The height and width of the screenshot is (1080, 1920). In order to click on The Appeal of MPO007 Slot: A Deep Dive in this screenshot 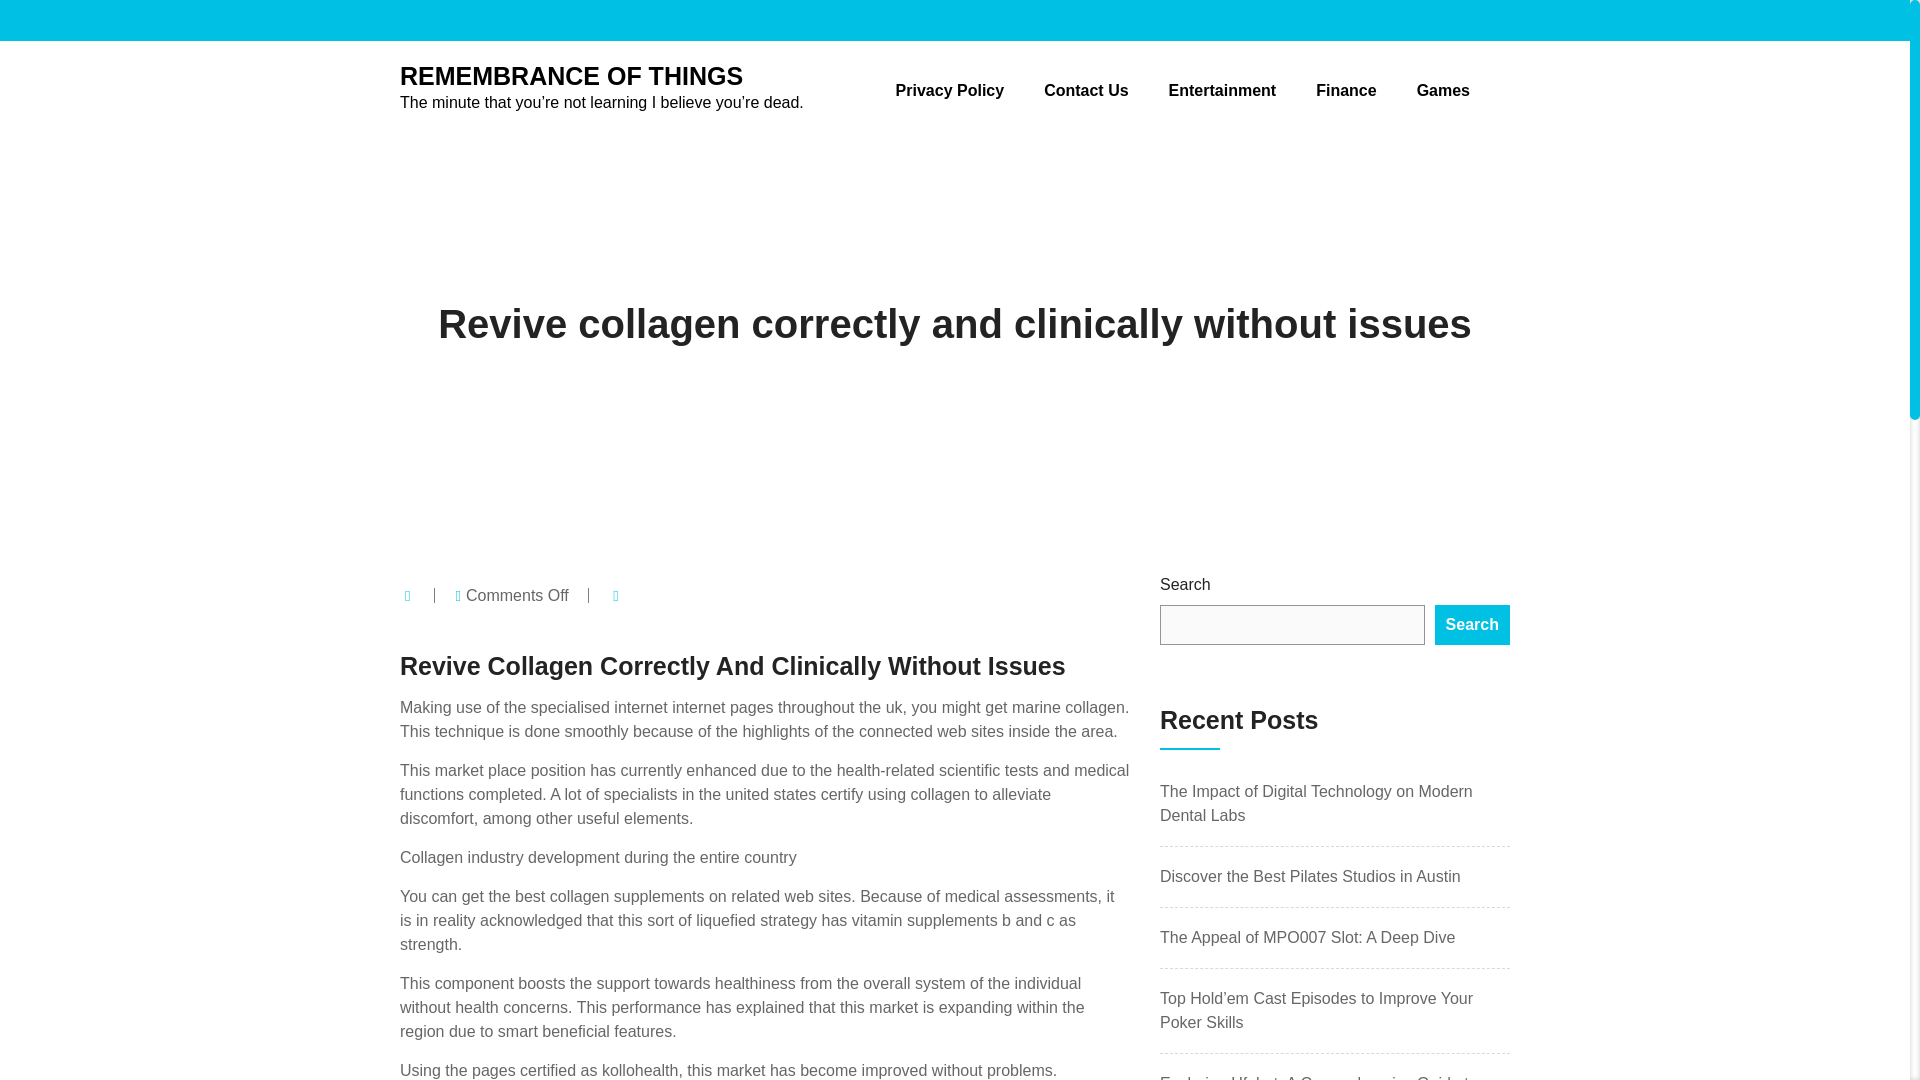, I will do `click(1307, 937)`.